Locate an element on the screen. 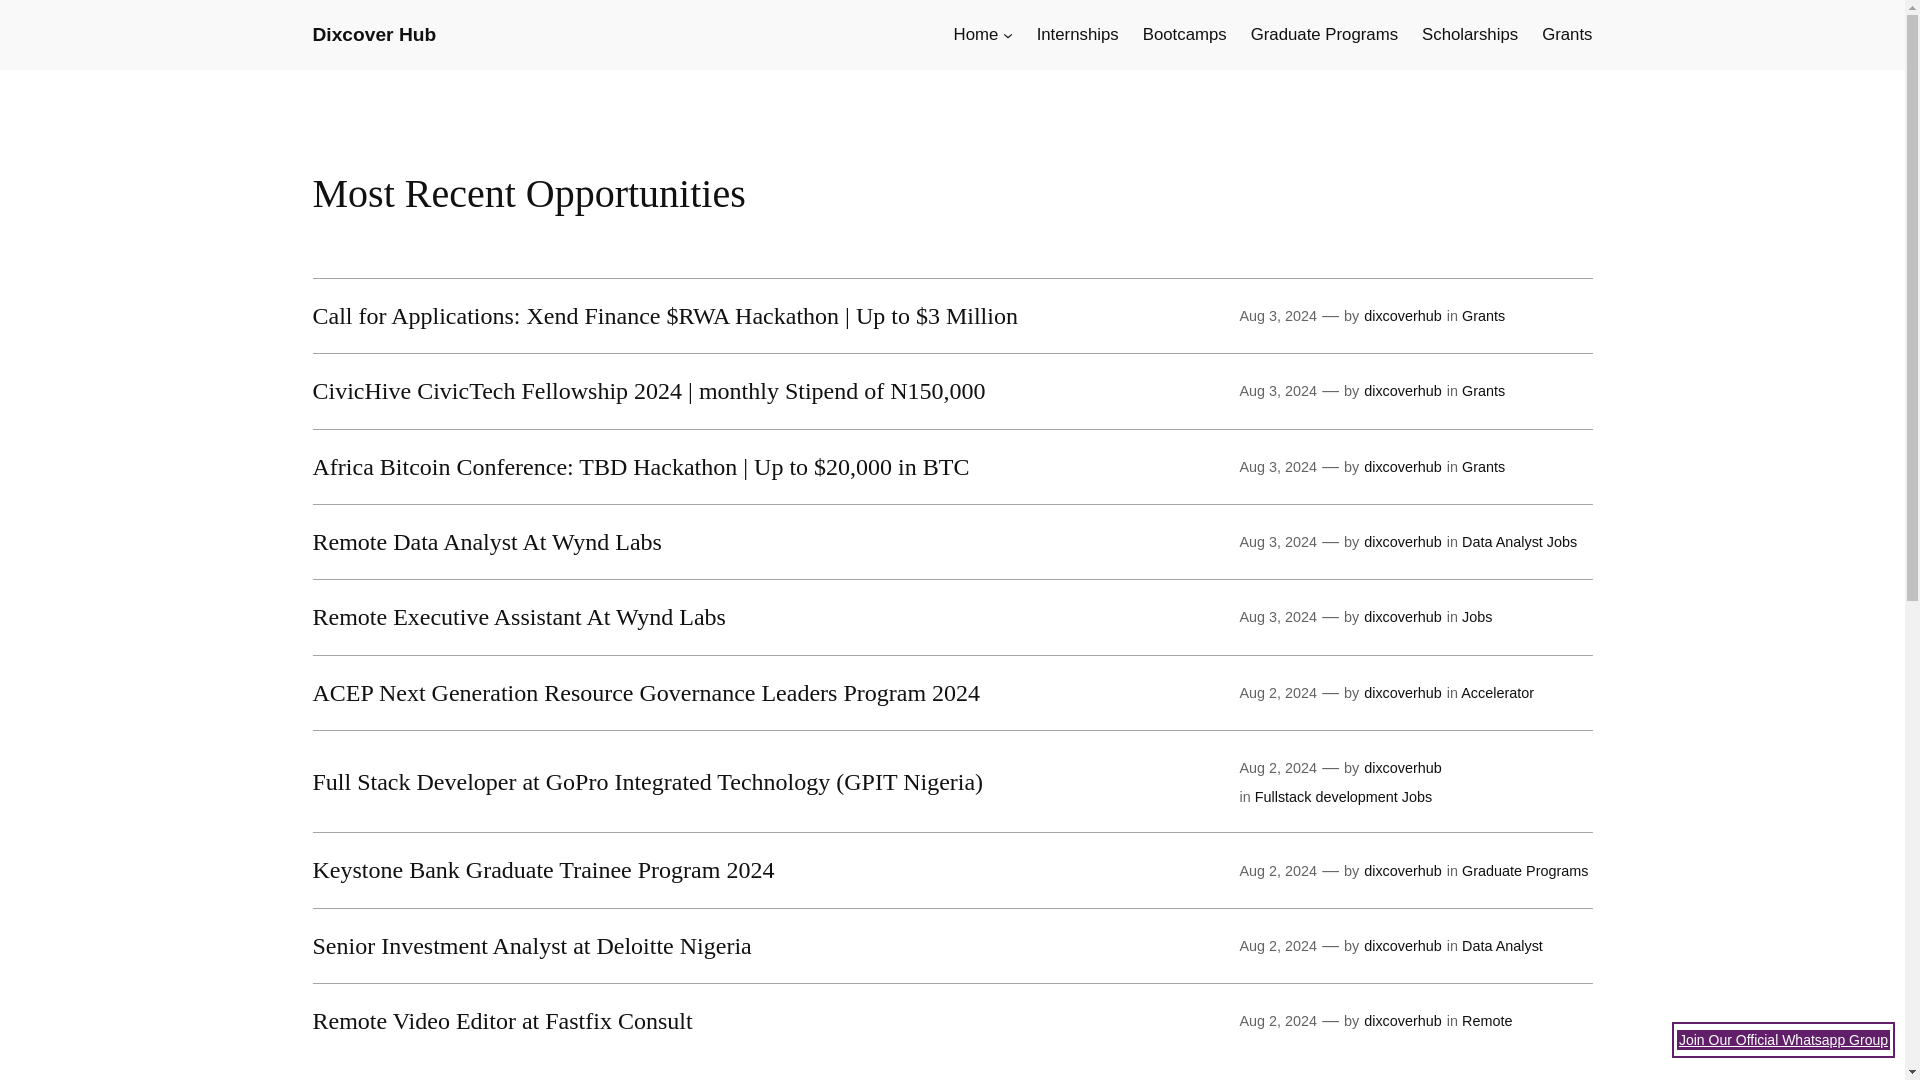  Internships is located at coordinates (1078, 34).